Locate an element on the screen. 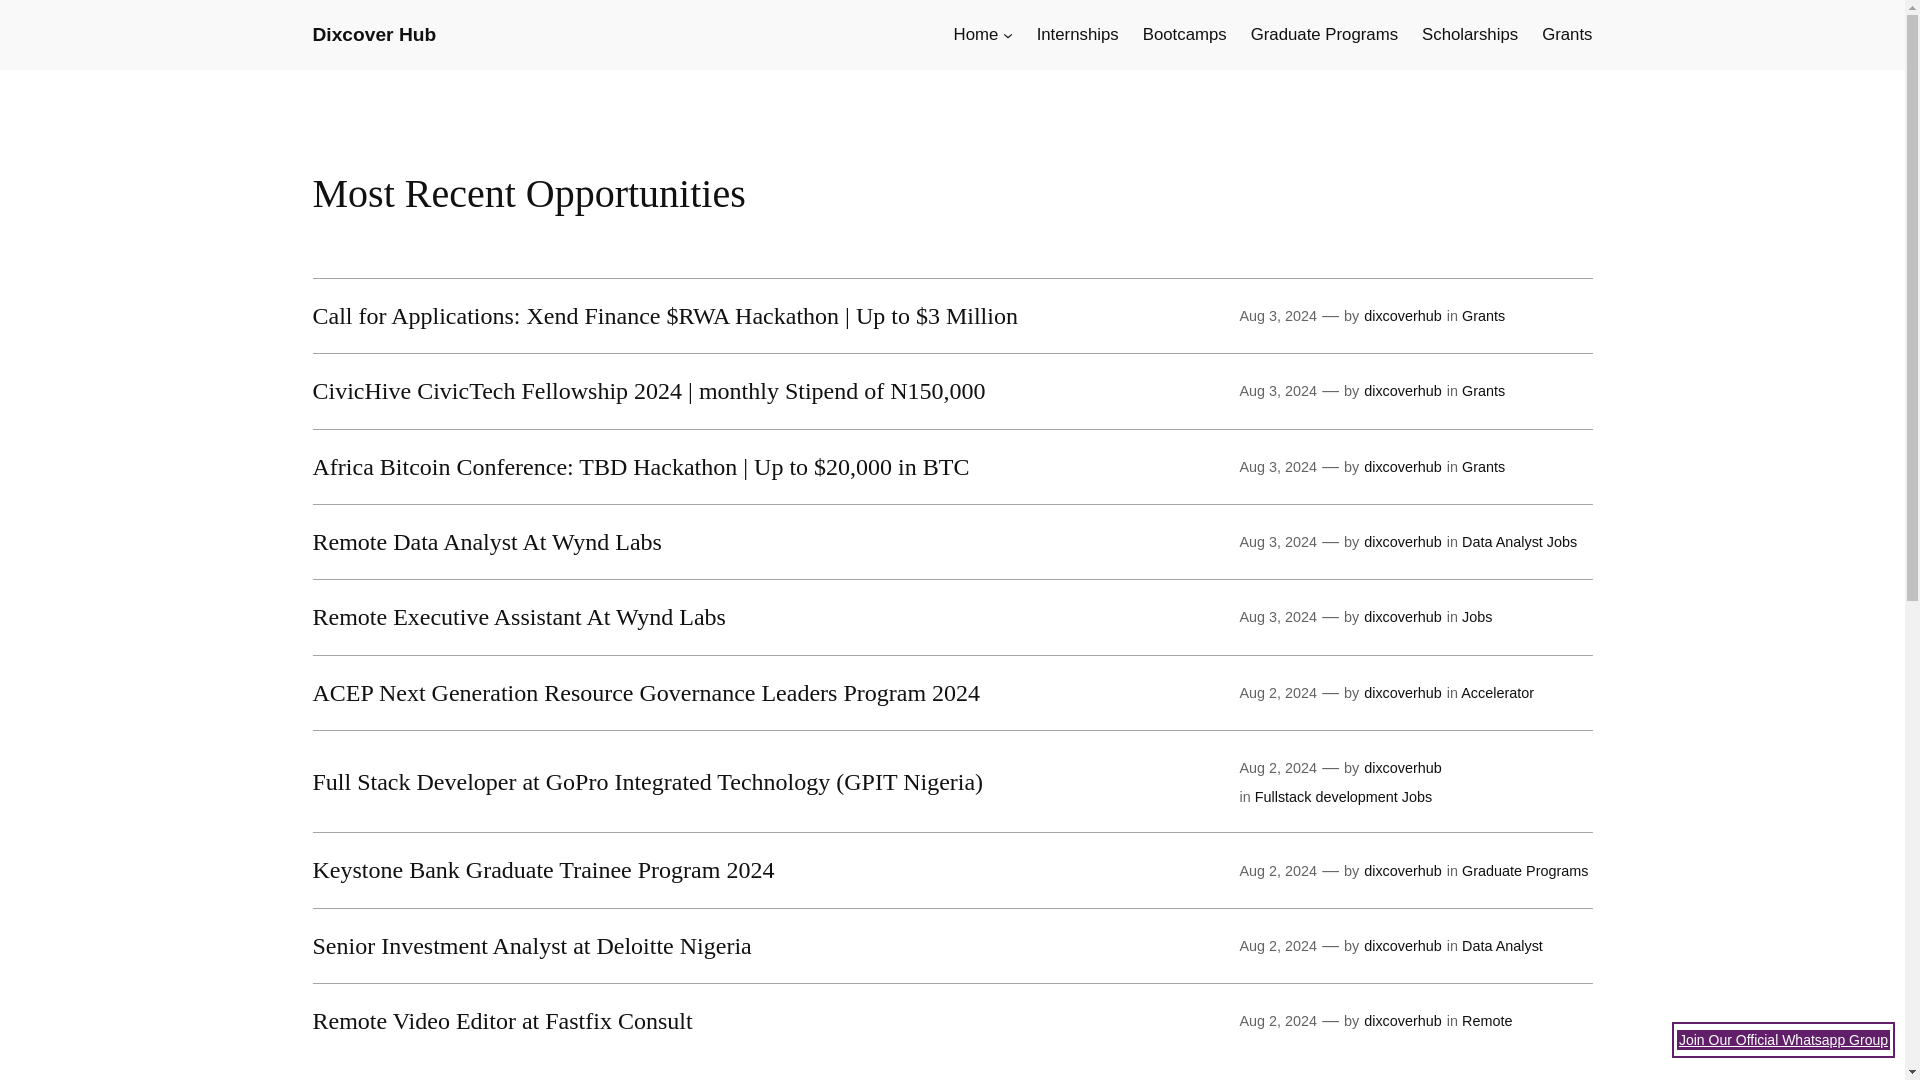  Internships is located at coordinates (1078, 34).